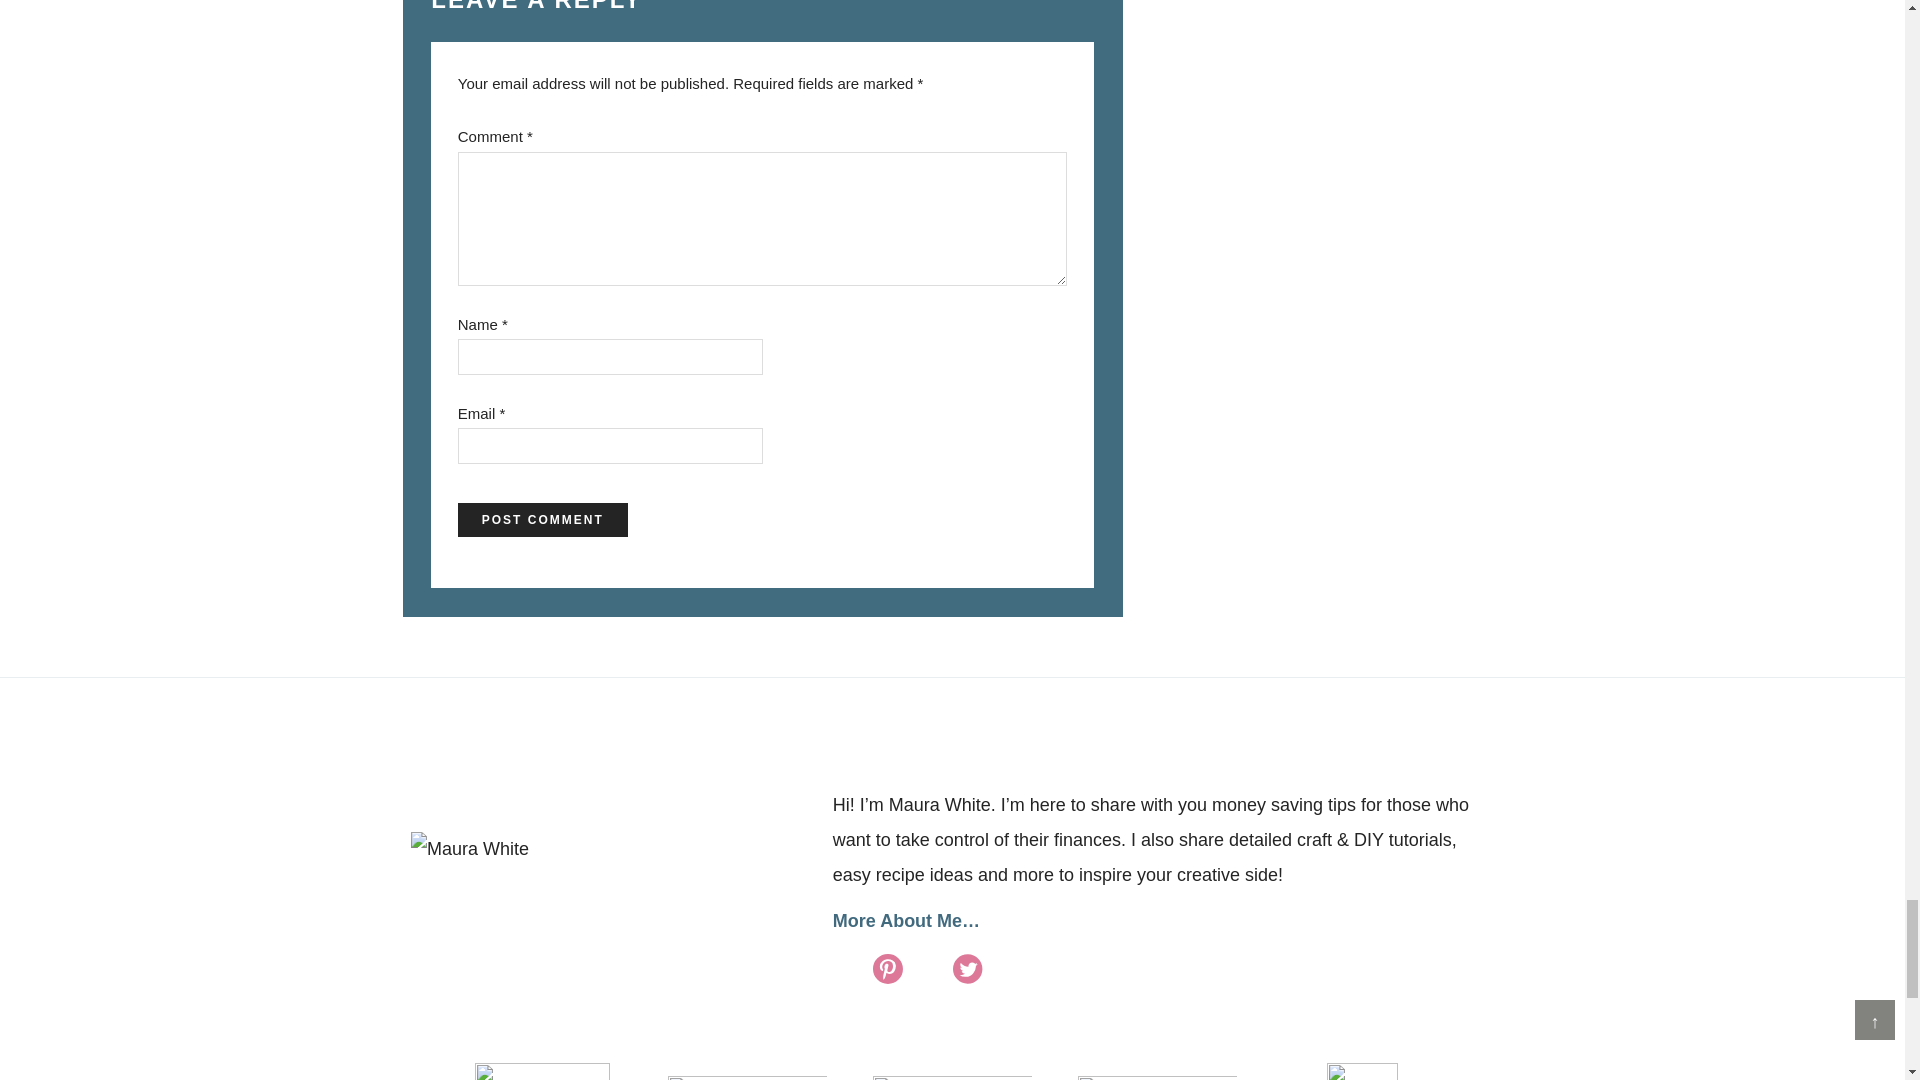 The width and height of the screenshot is (1920, 1080). I want to click on Post Comment, so click(542, 520).